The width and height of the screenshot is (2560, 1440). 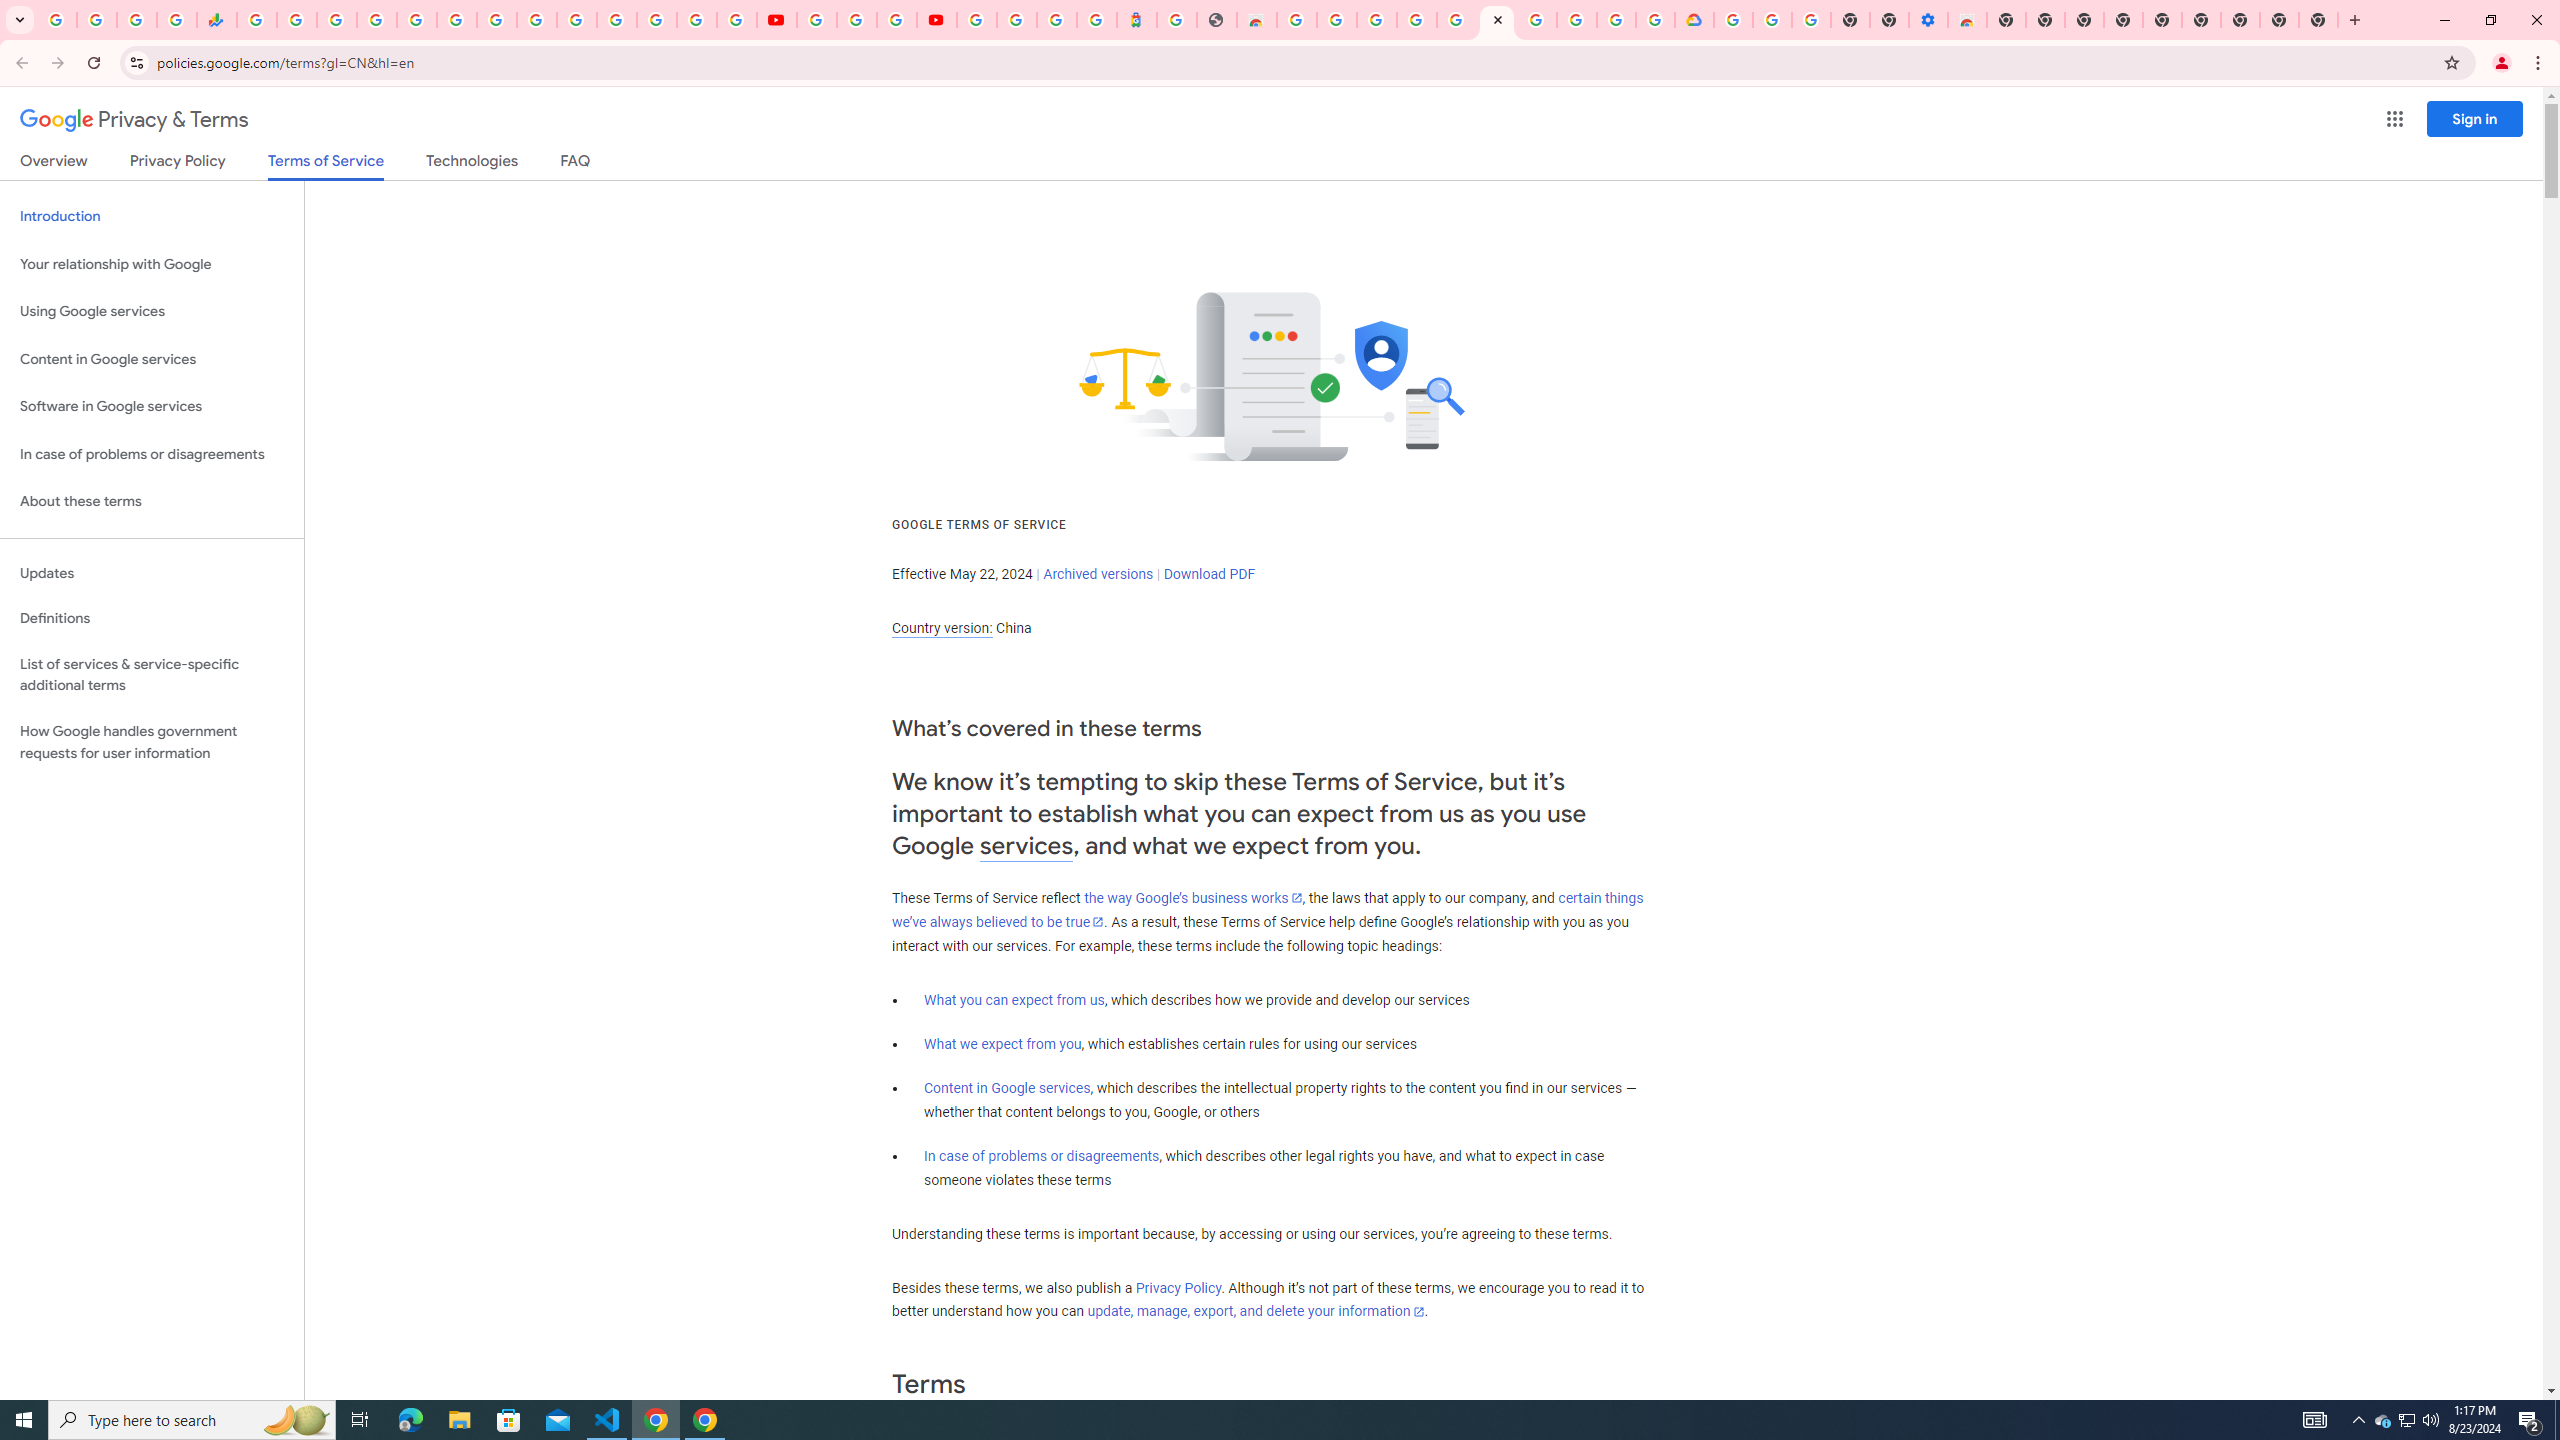 What do you see at coordinates (152, 264) in the screenshot?
I see `Your relationship with Google` at bounding box center [152, 264].